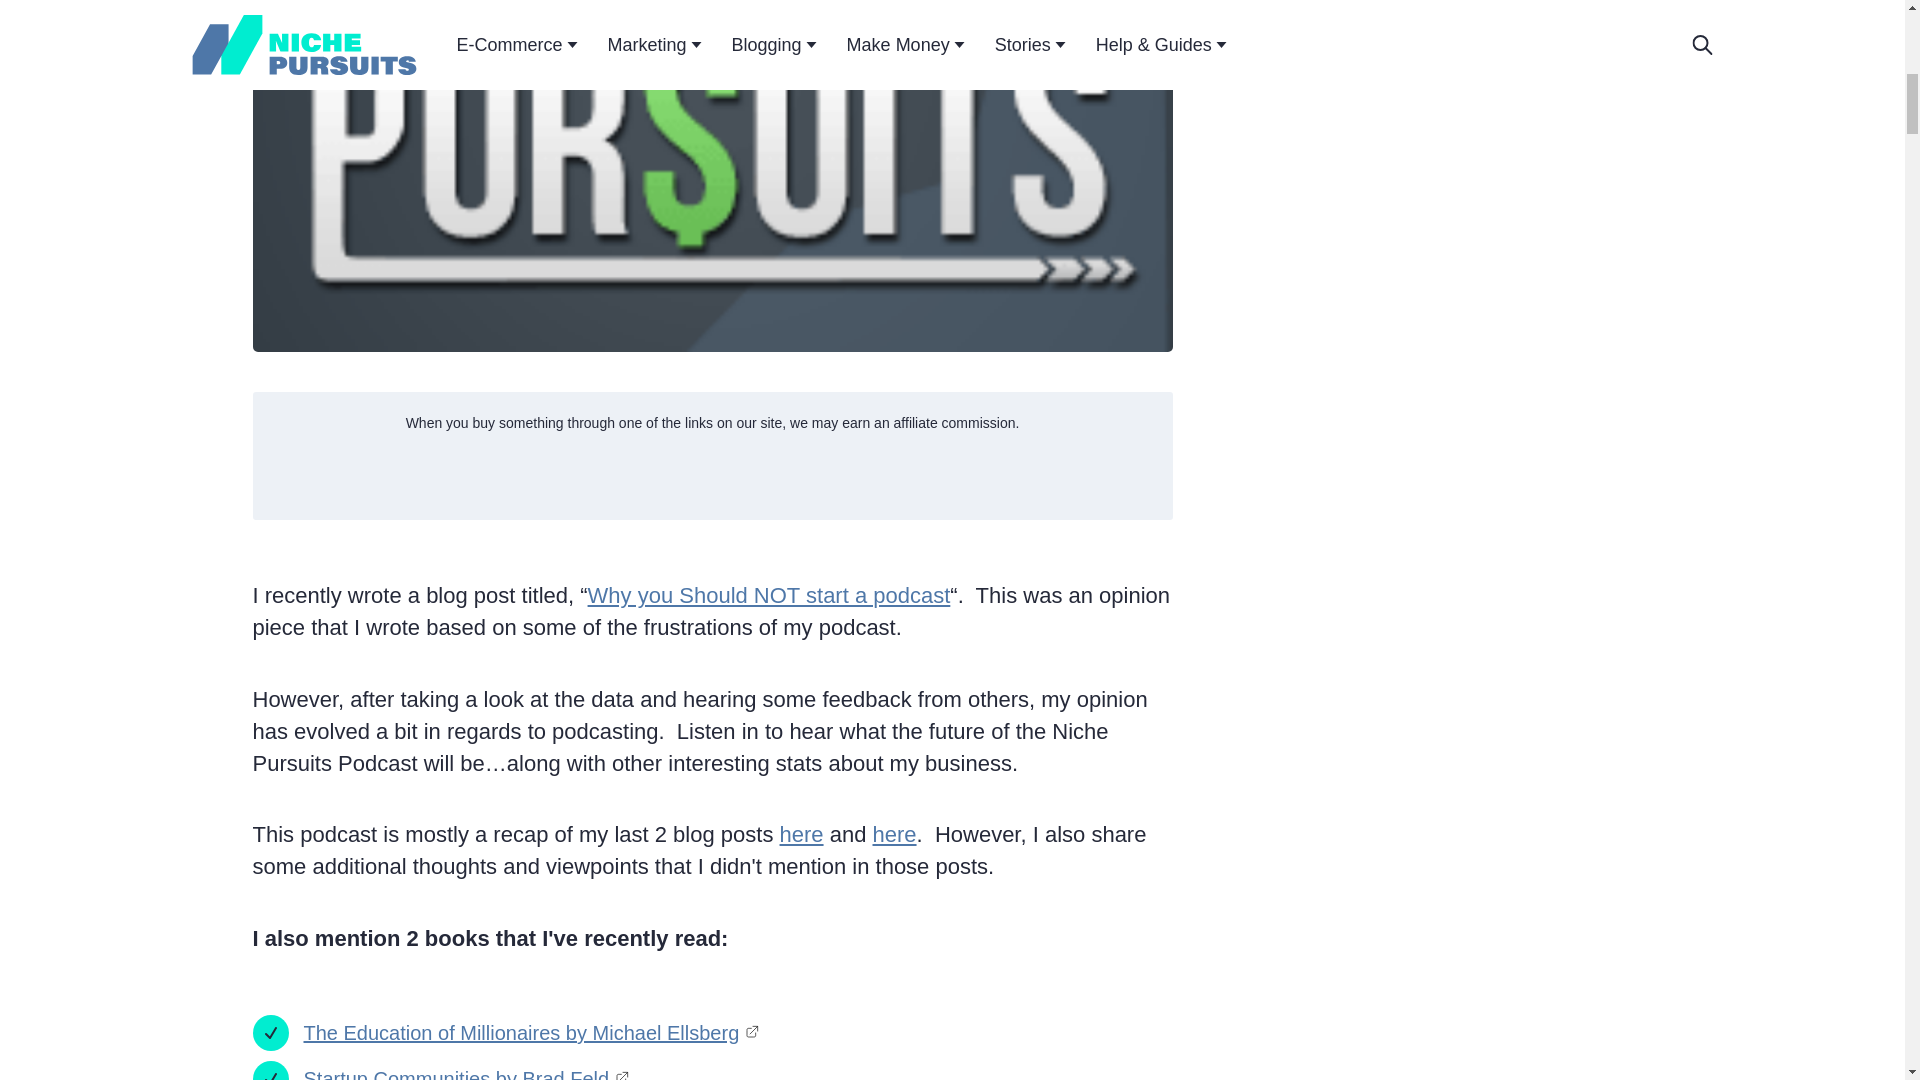 This screenshot has width=1920, height=1080. I want to click on here, so click(801, 834).